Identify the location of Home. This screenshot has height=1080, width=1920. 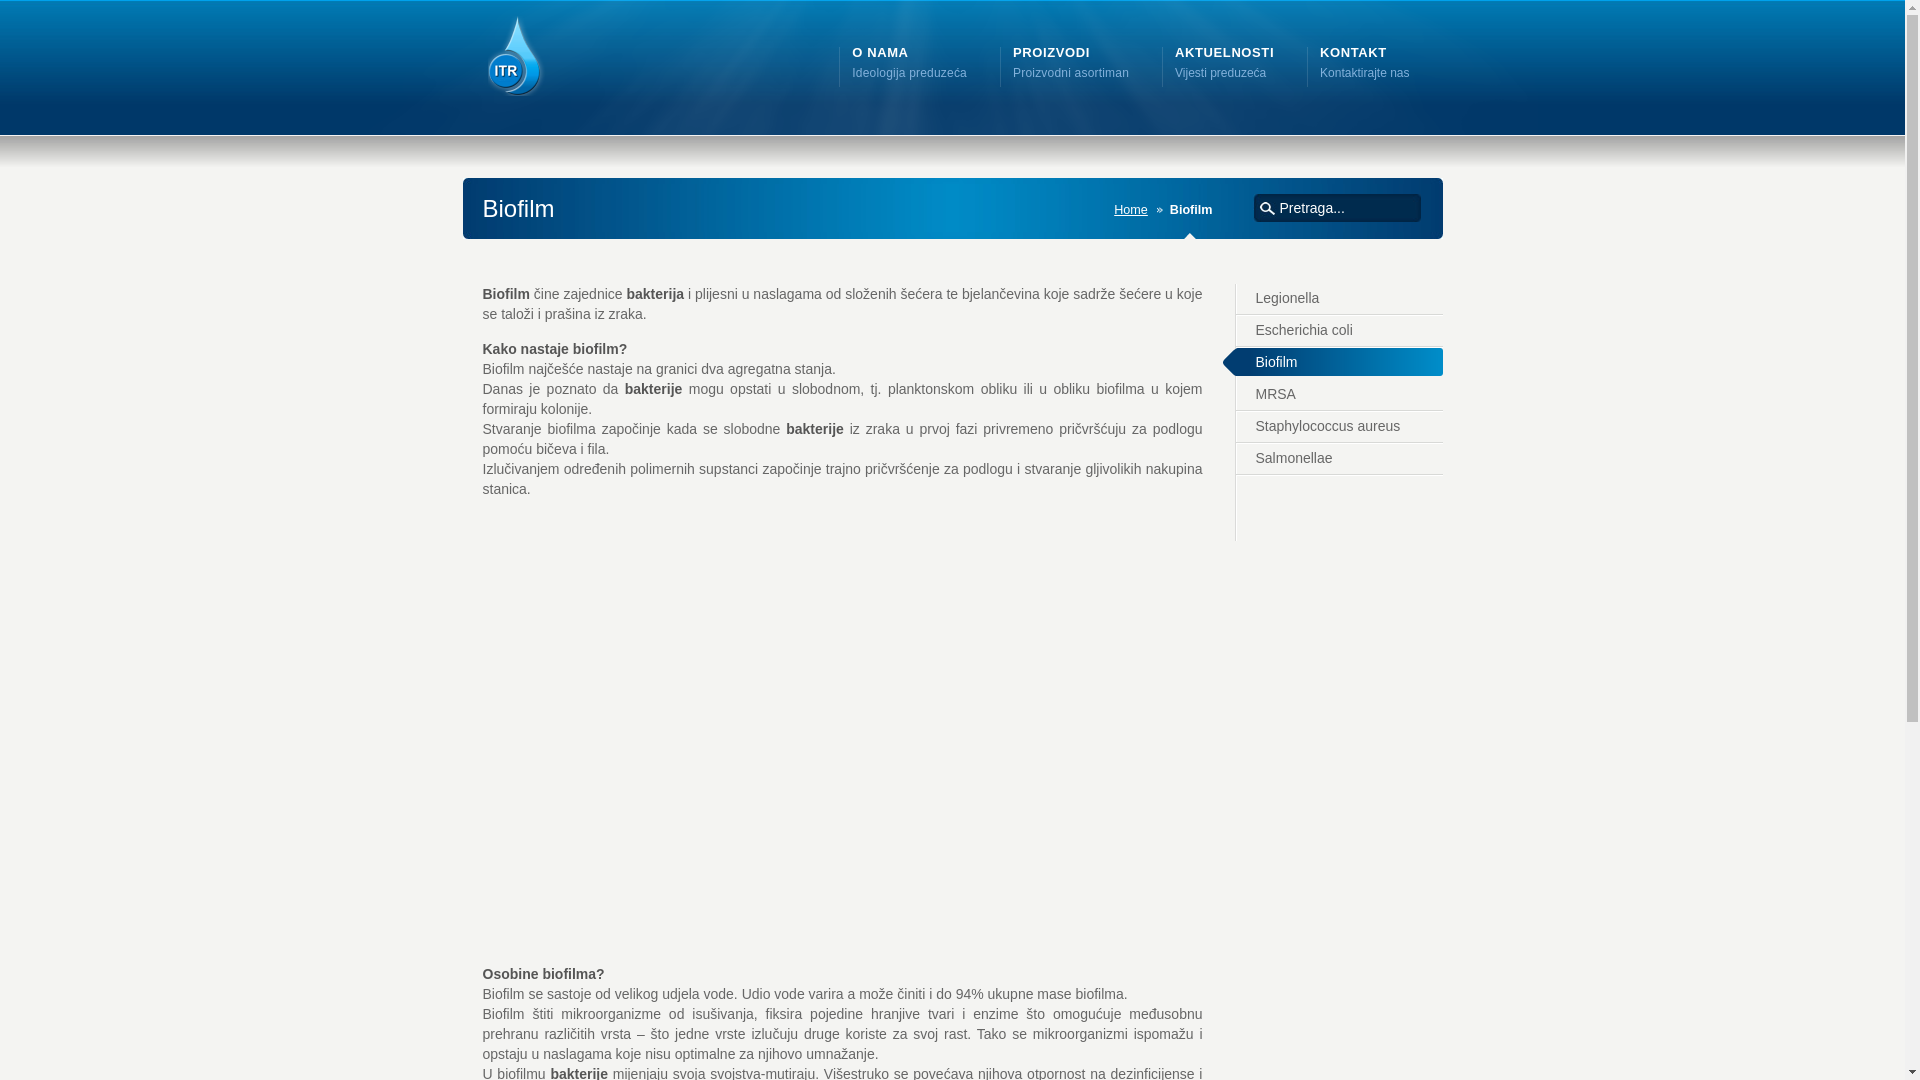
(1135, 210).